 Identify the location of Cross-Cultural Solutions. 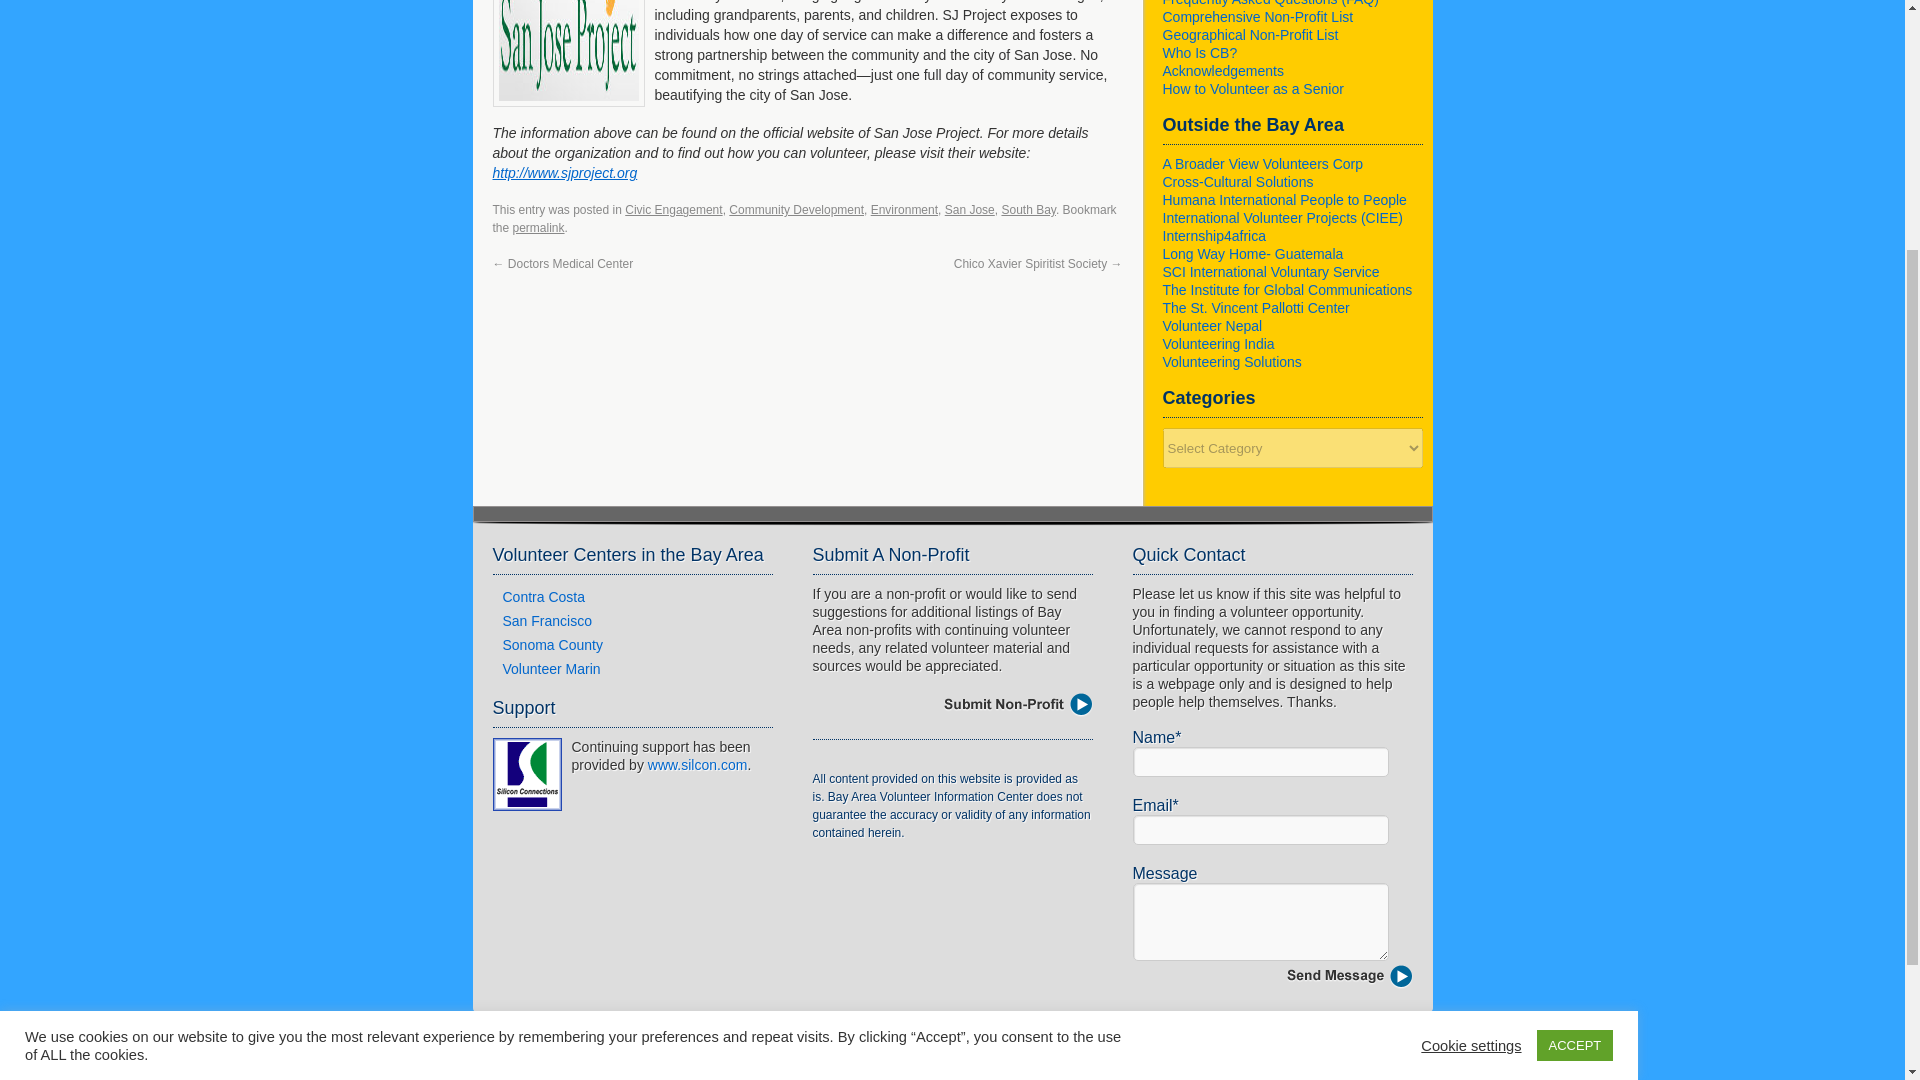
(1237, 182).